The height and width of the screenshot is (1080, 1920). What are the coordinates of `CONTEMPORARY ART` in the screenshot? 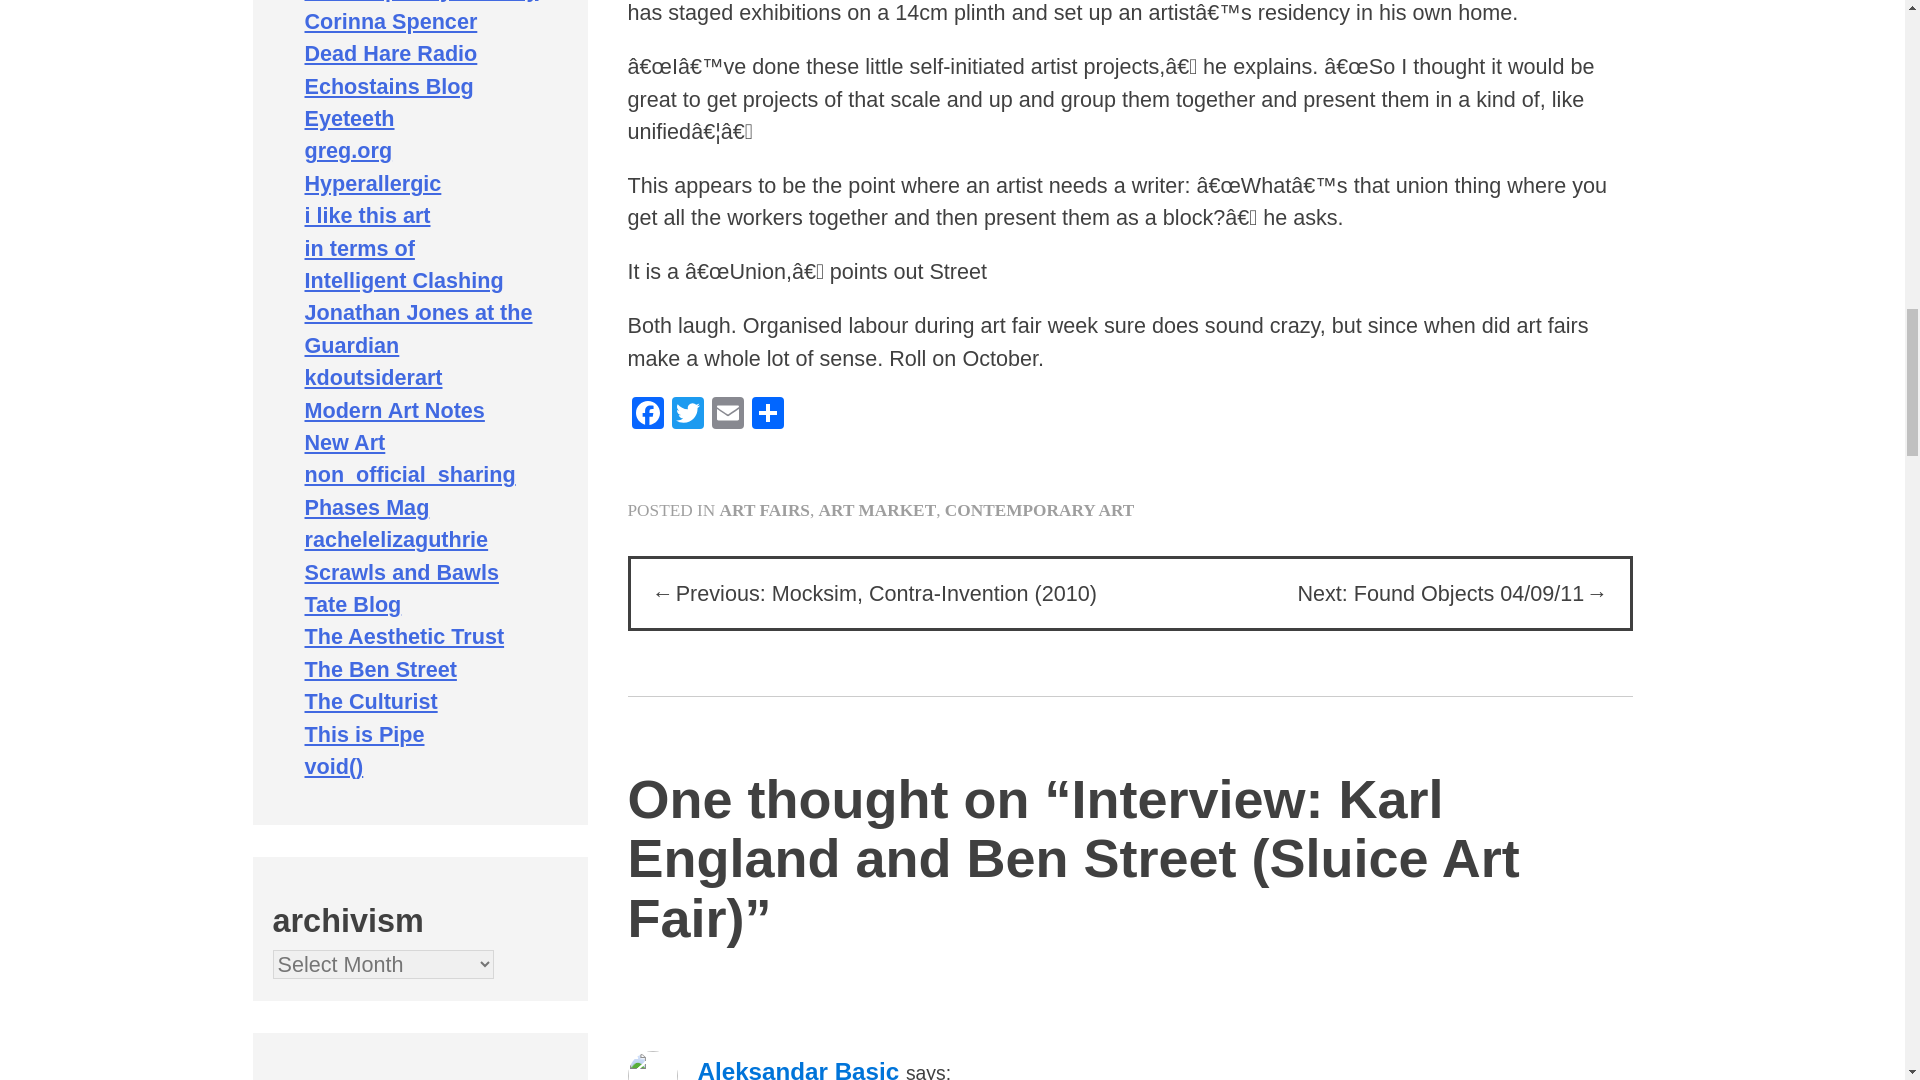 It's located at (1039, 510).